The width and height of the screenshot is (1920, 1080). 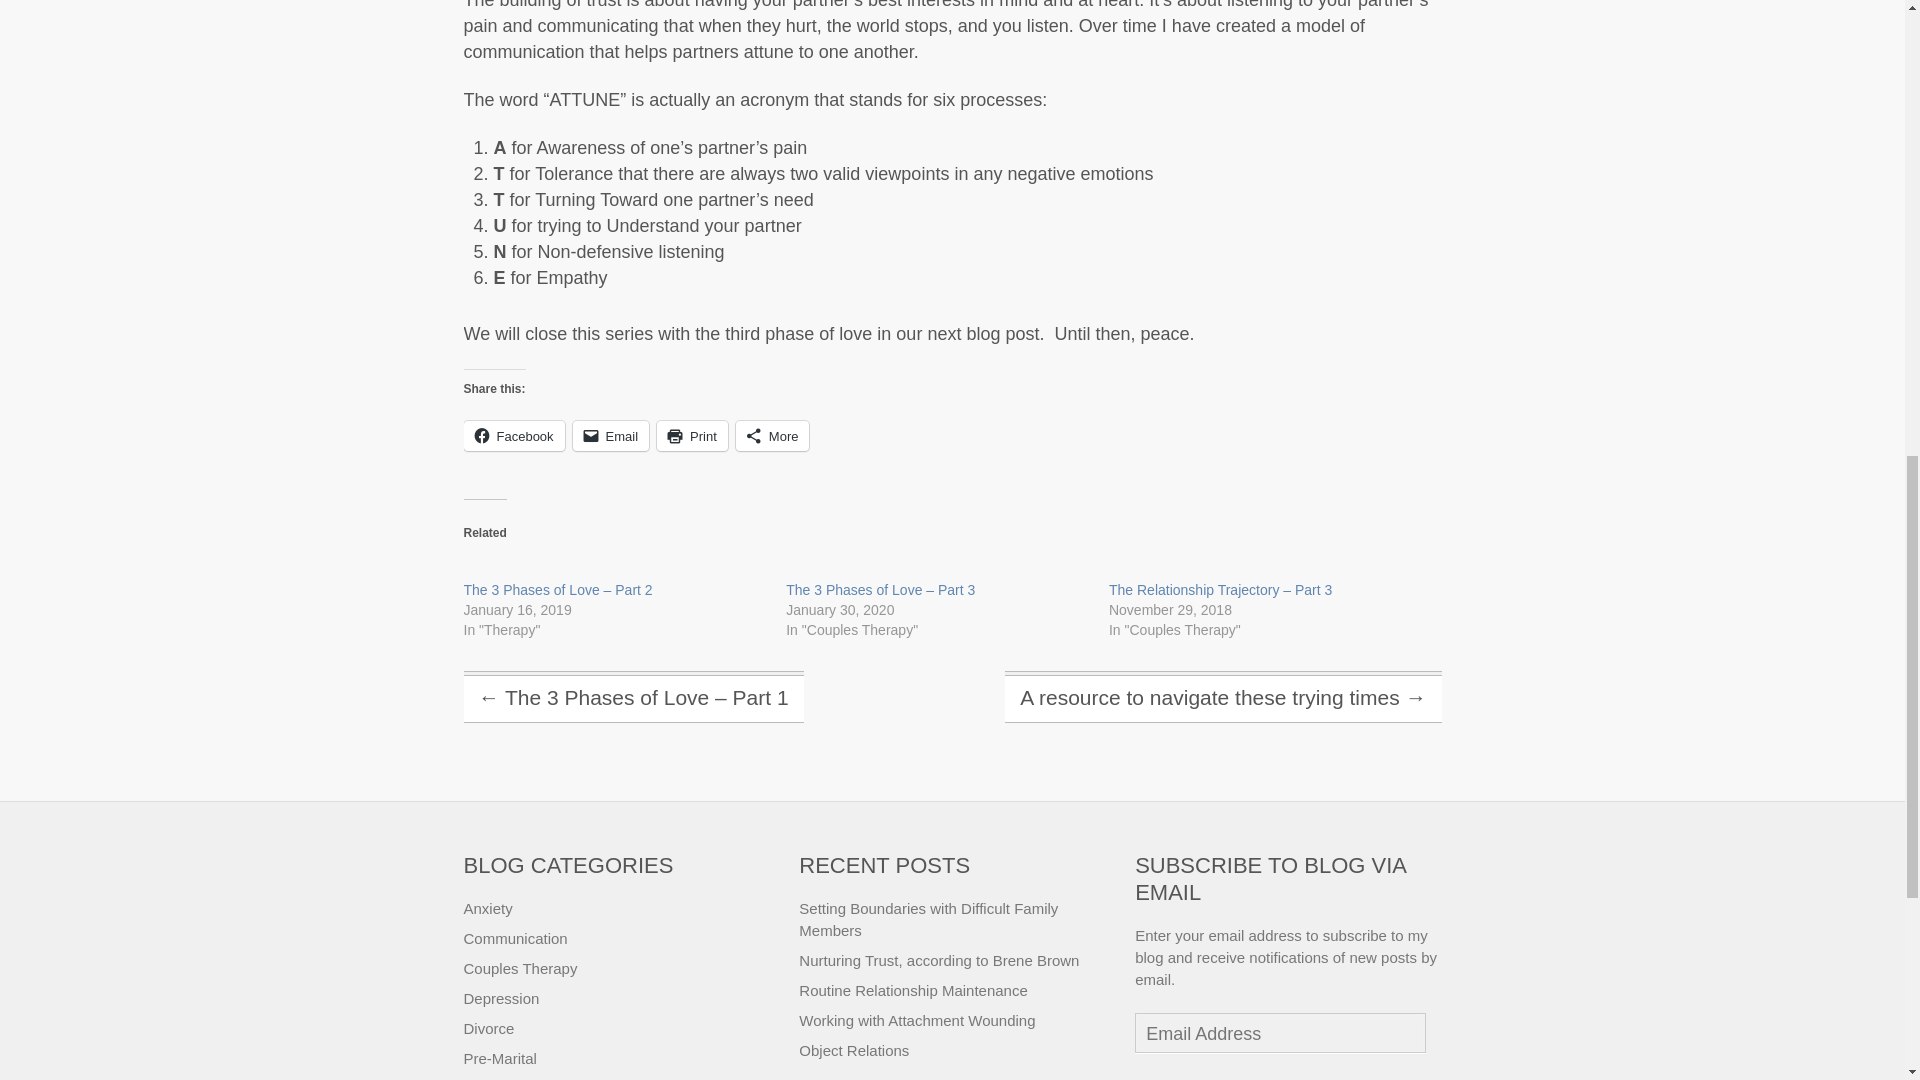 I want to click on More, so click(x=772, y=436).